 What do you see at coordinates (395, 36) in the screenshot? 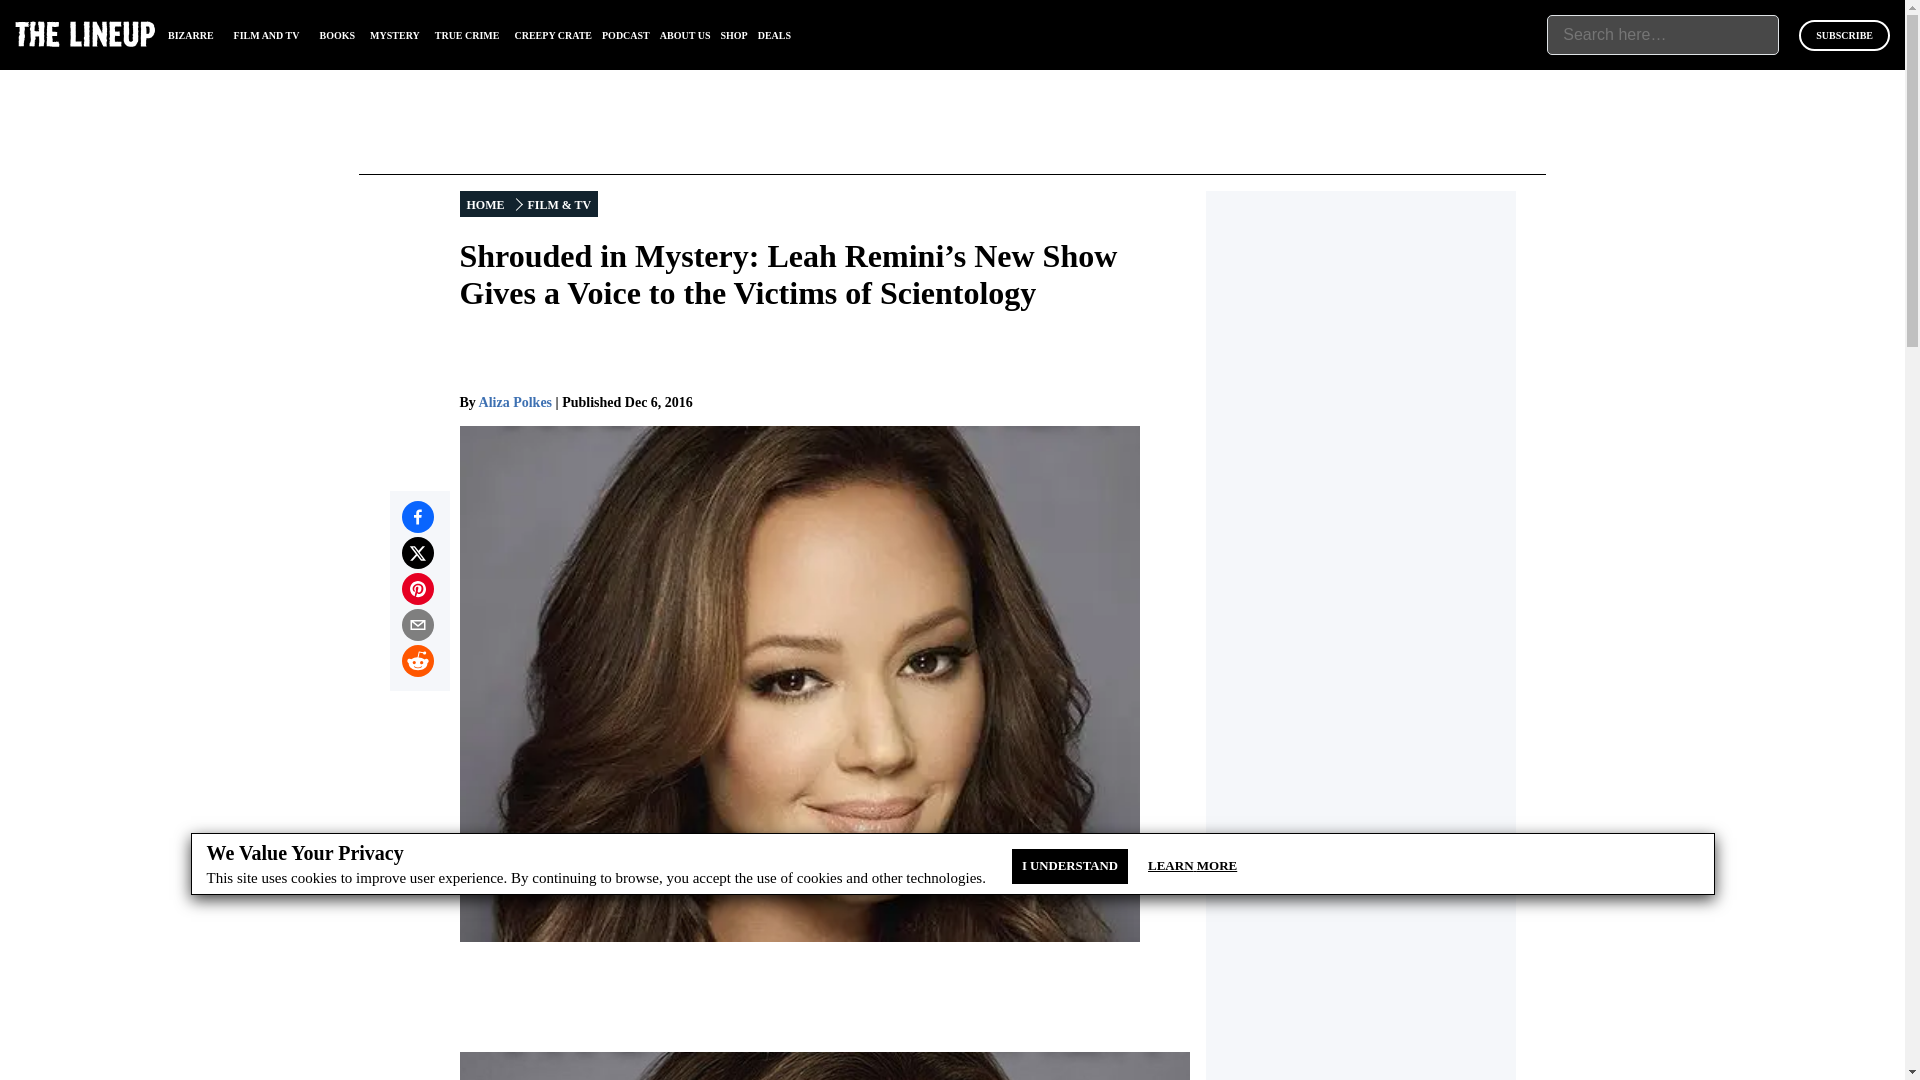
I see `MYSTERY` at bounding box center [395, 36].